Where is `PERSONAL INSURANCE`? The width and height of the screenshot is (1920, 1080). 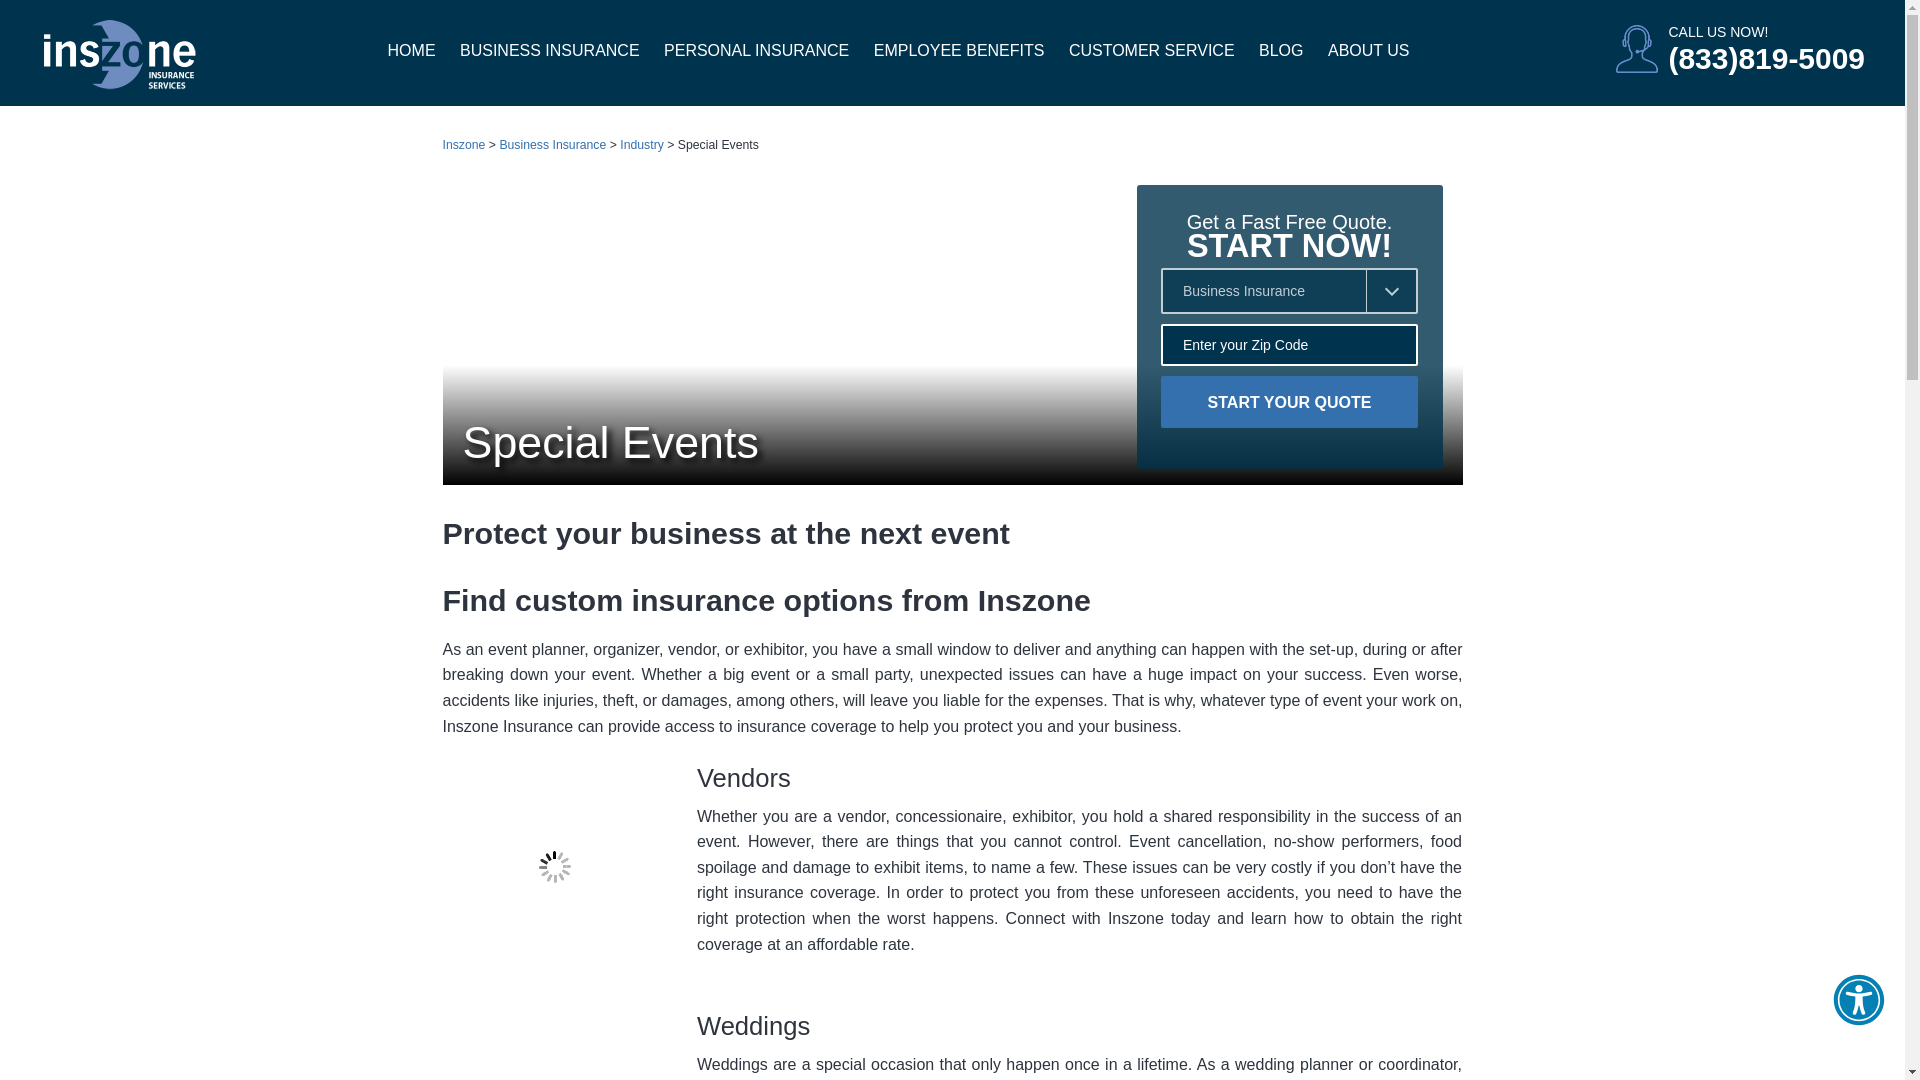
PERSONAL INSURANCE is located at coordinates (756, 52).